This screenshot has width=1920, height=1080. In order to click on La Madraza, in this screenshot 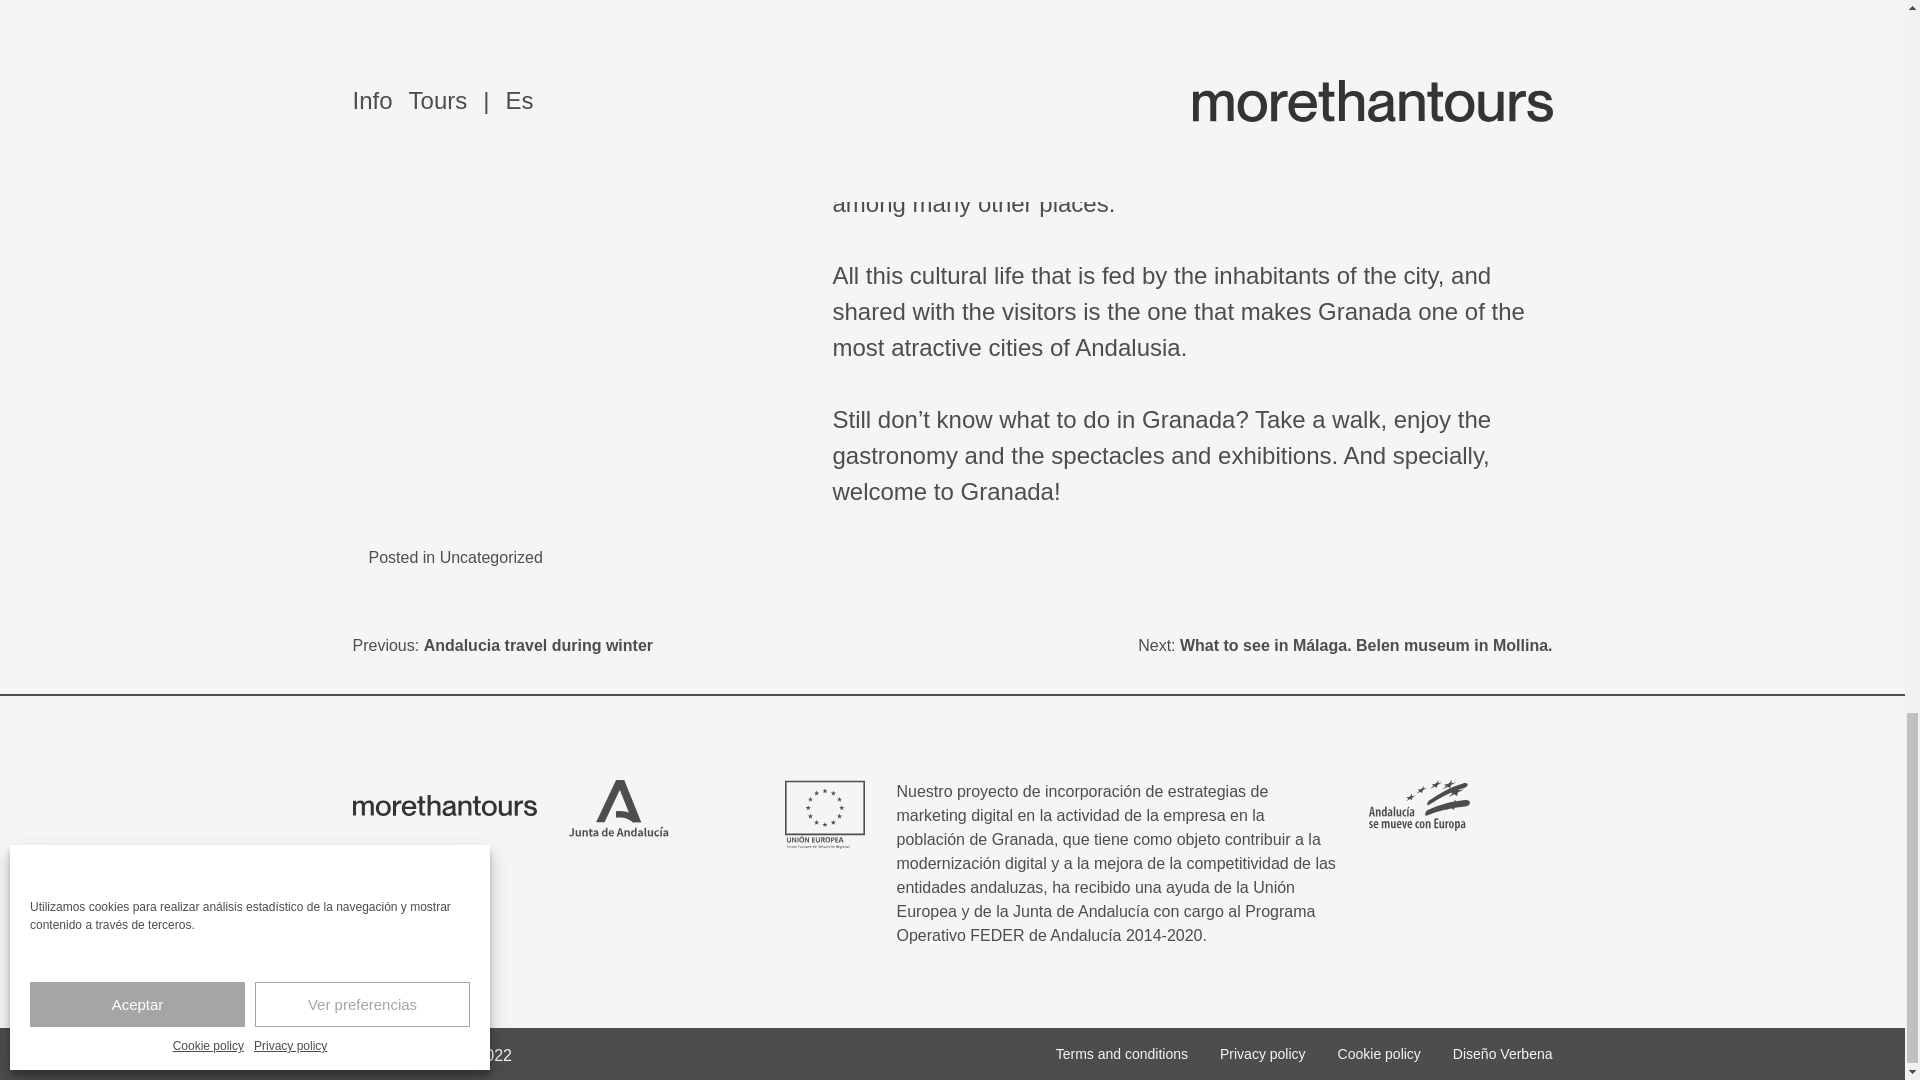, I will do `click(1444, 168)`.